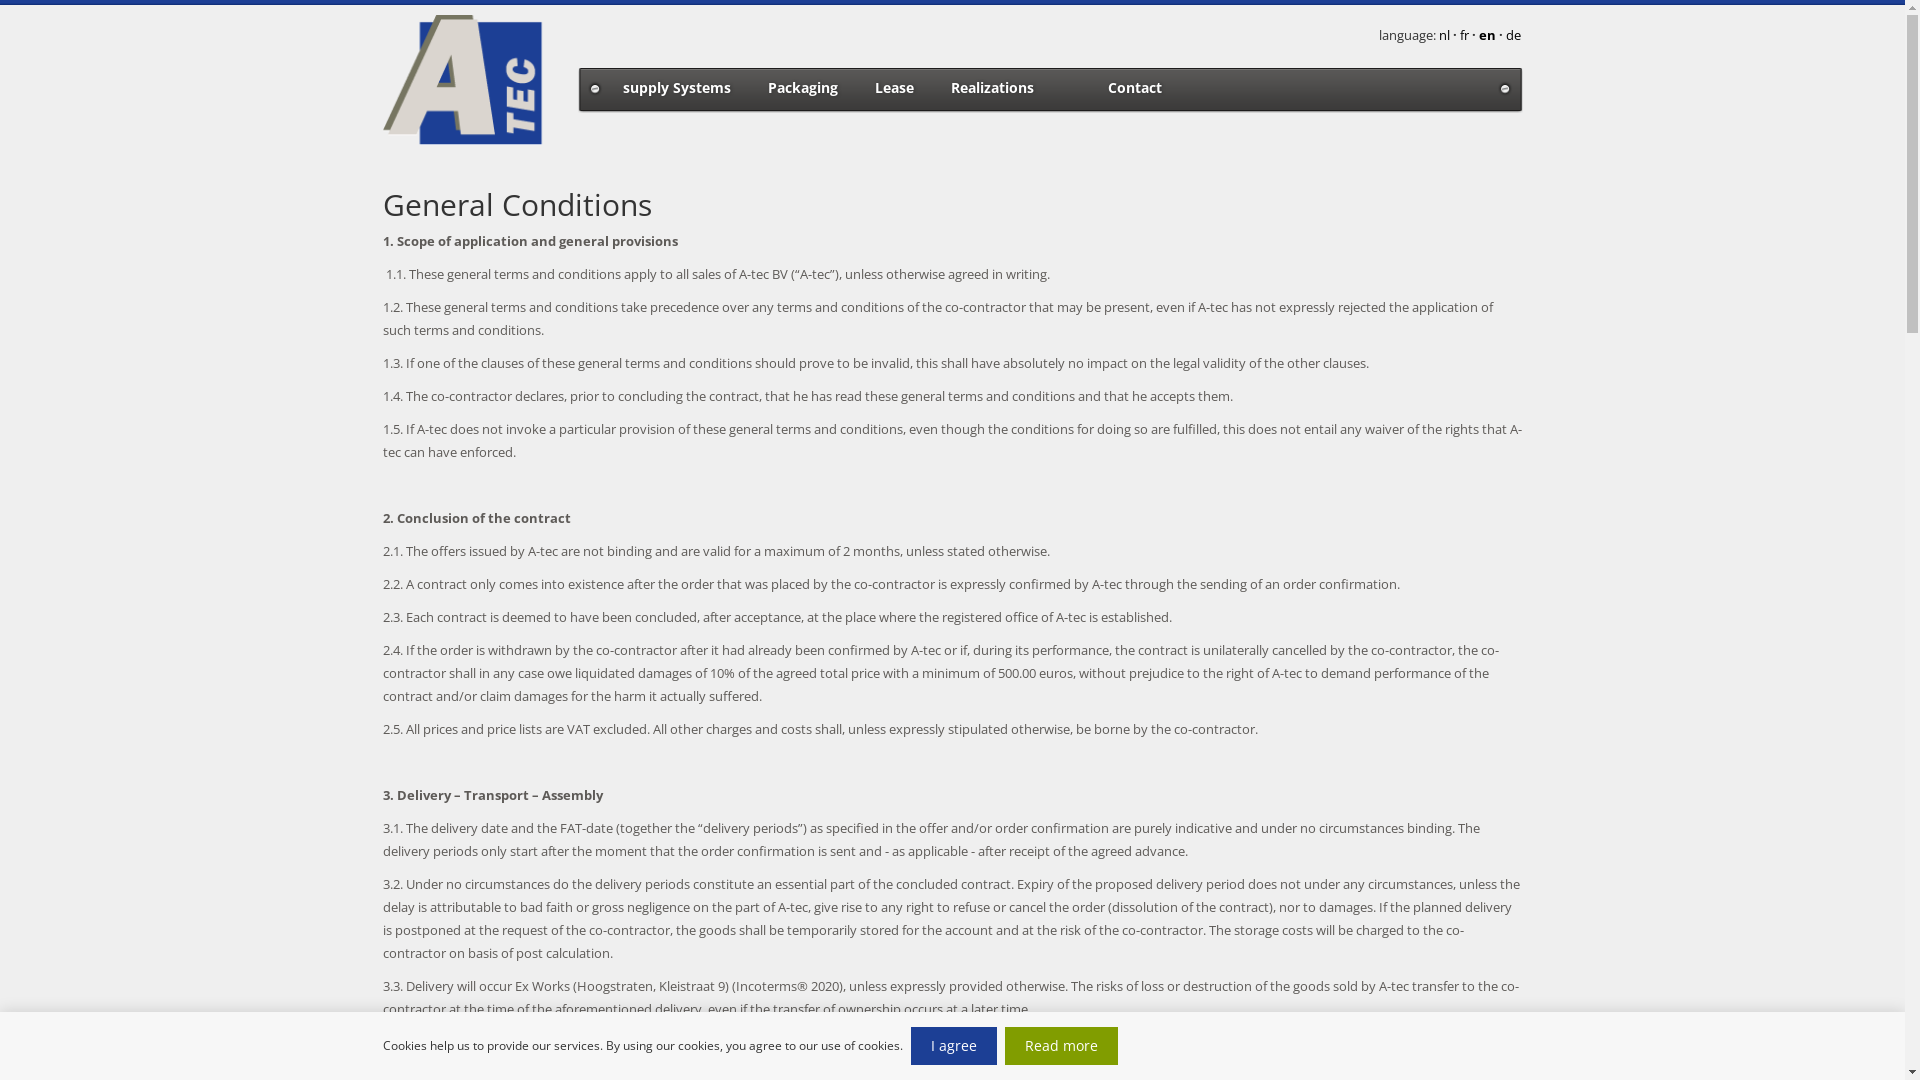 The width and height of the screenshot is (1920, 1080). I want to click on Realizations, so click(992, 87).